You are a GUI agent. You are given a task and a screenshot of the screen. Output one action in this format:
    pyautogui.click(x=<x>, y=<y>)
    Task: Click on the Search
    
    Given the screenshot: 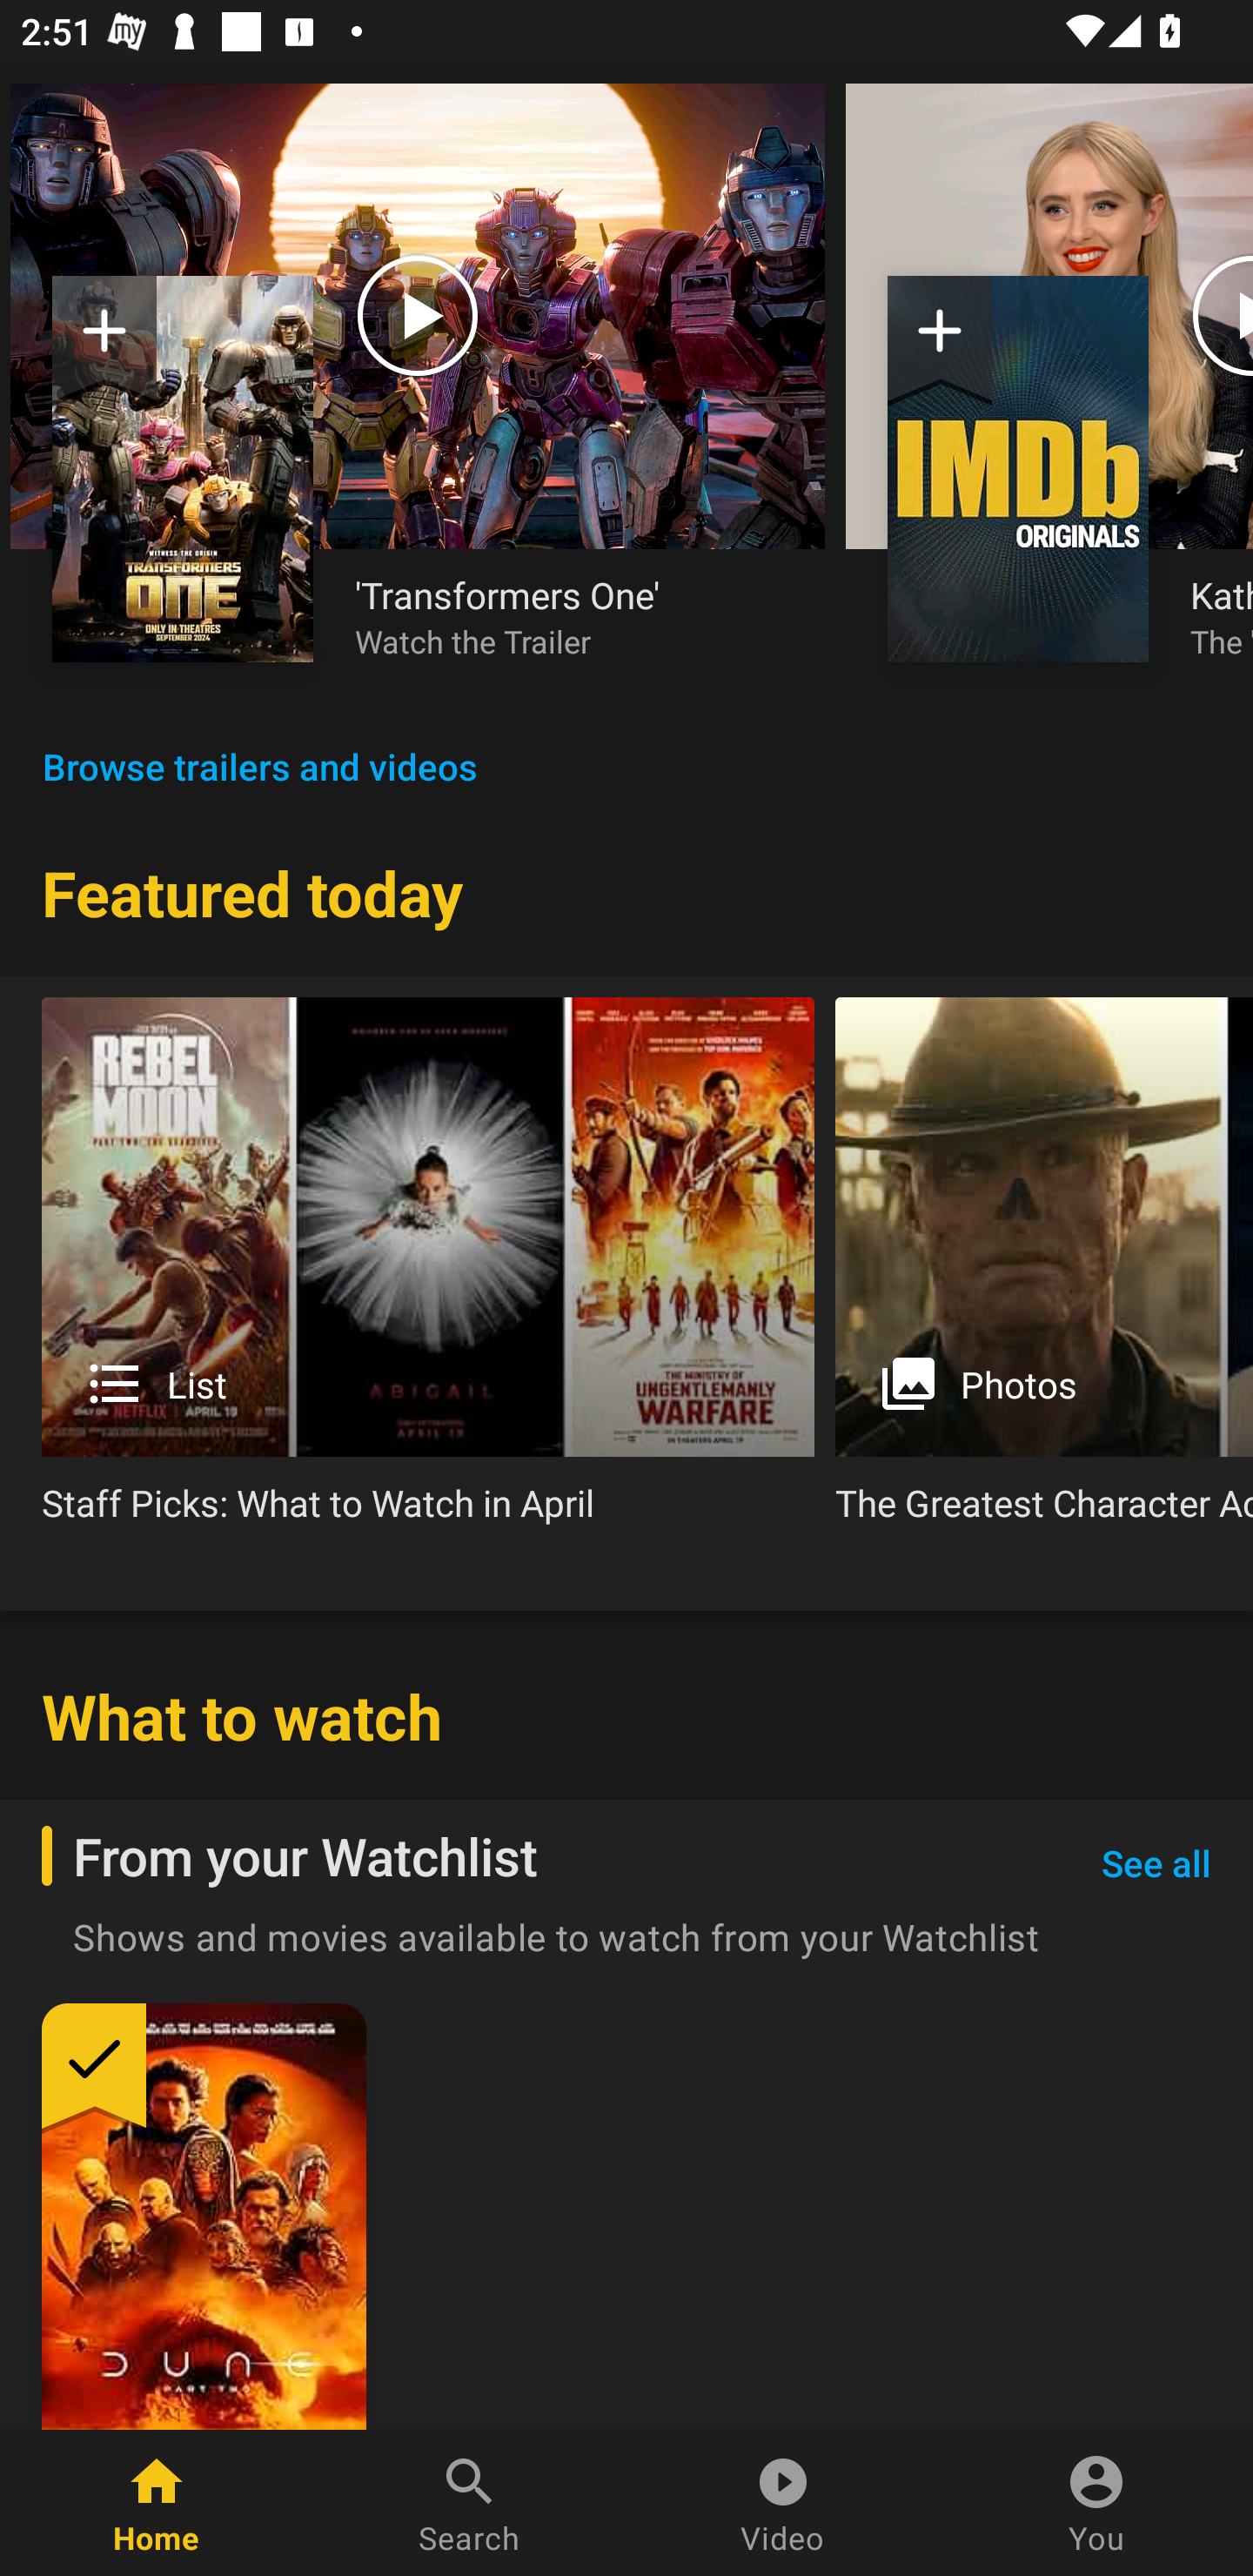 What is the action you would take?
    pyautogui.click(x=470, y=2503)
    